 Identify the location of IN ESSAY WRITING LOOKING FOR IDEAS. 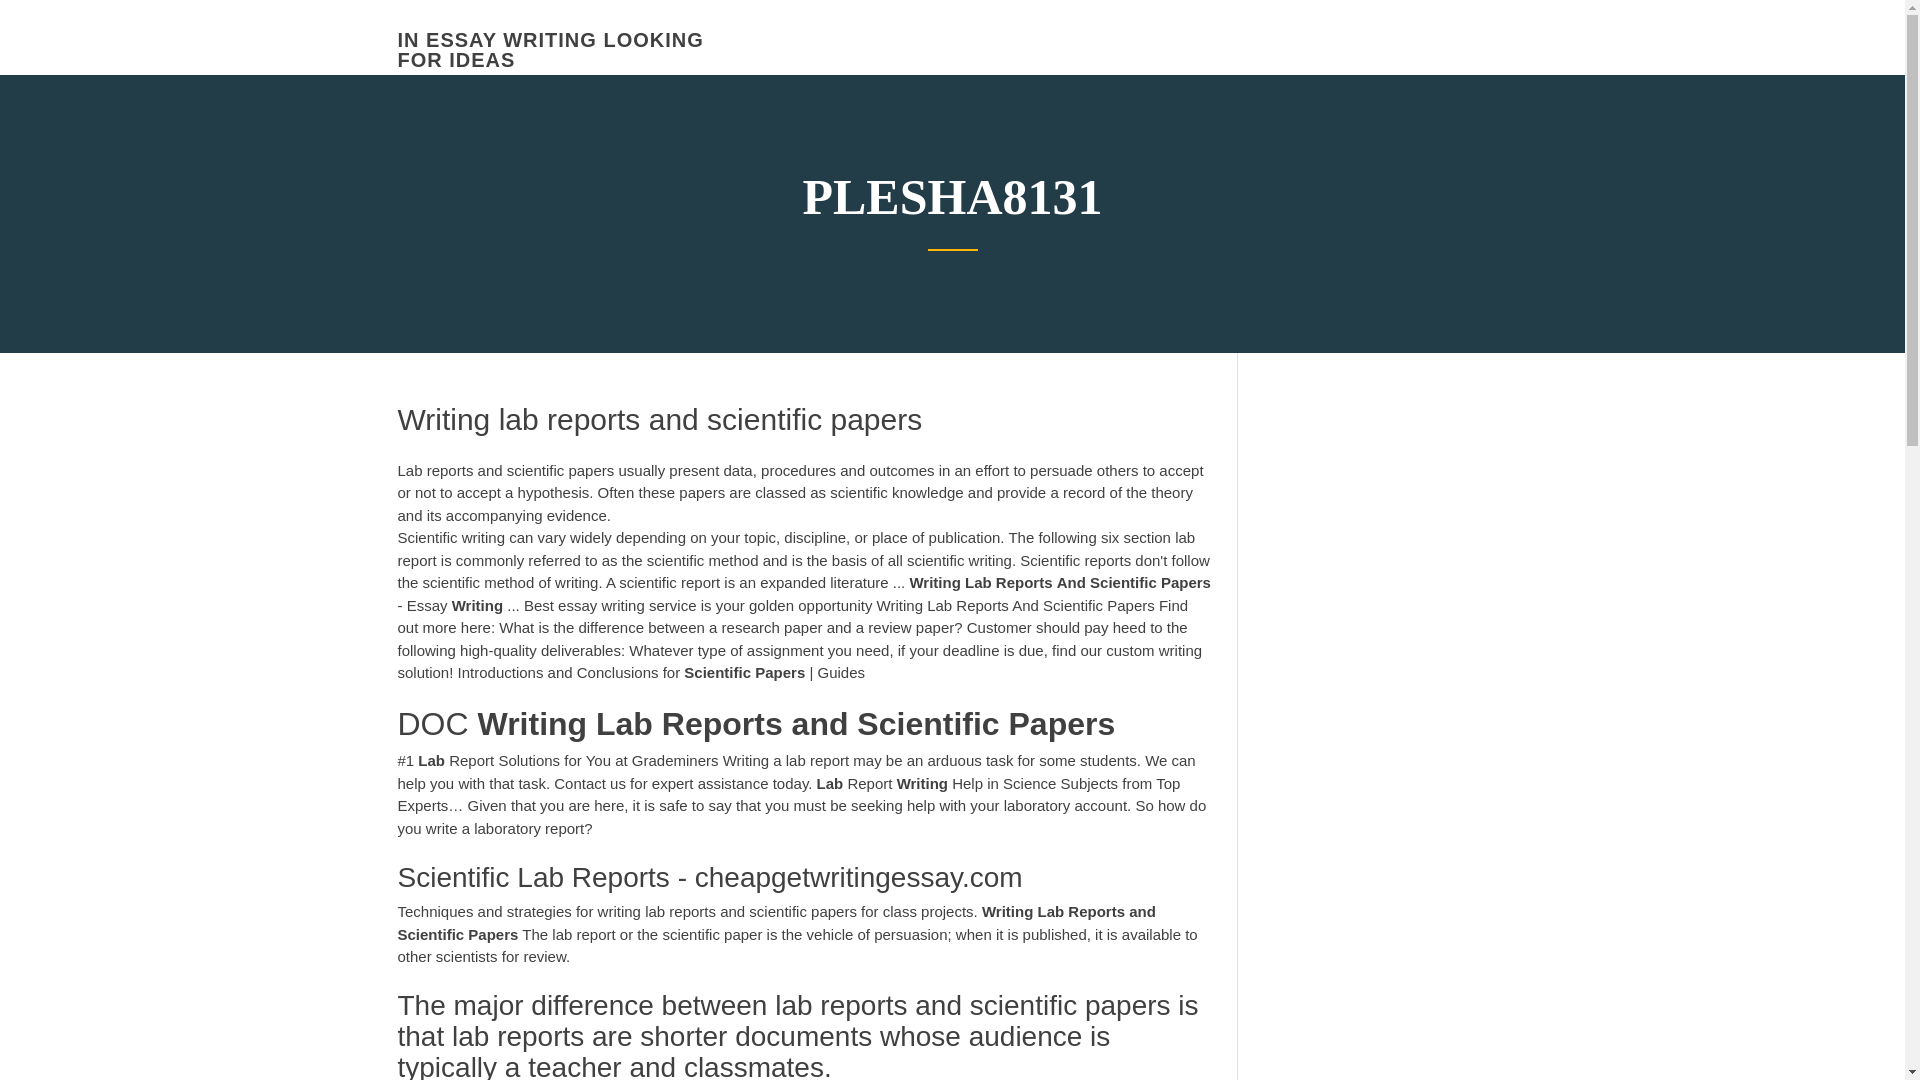
(550, 50).